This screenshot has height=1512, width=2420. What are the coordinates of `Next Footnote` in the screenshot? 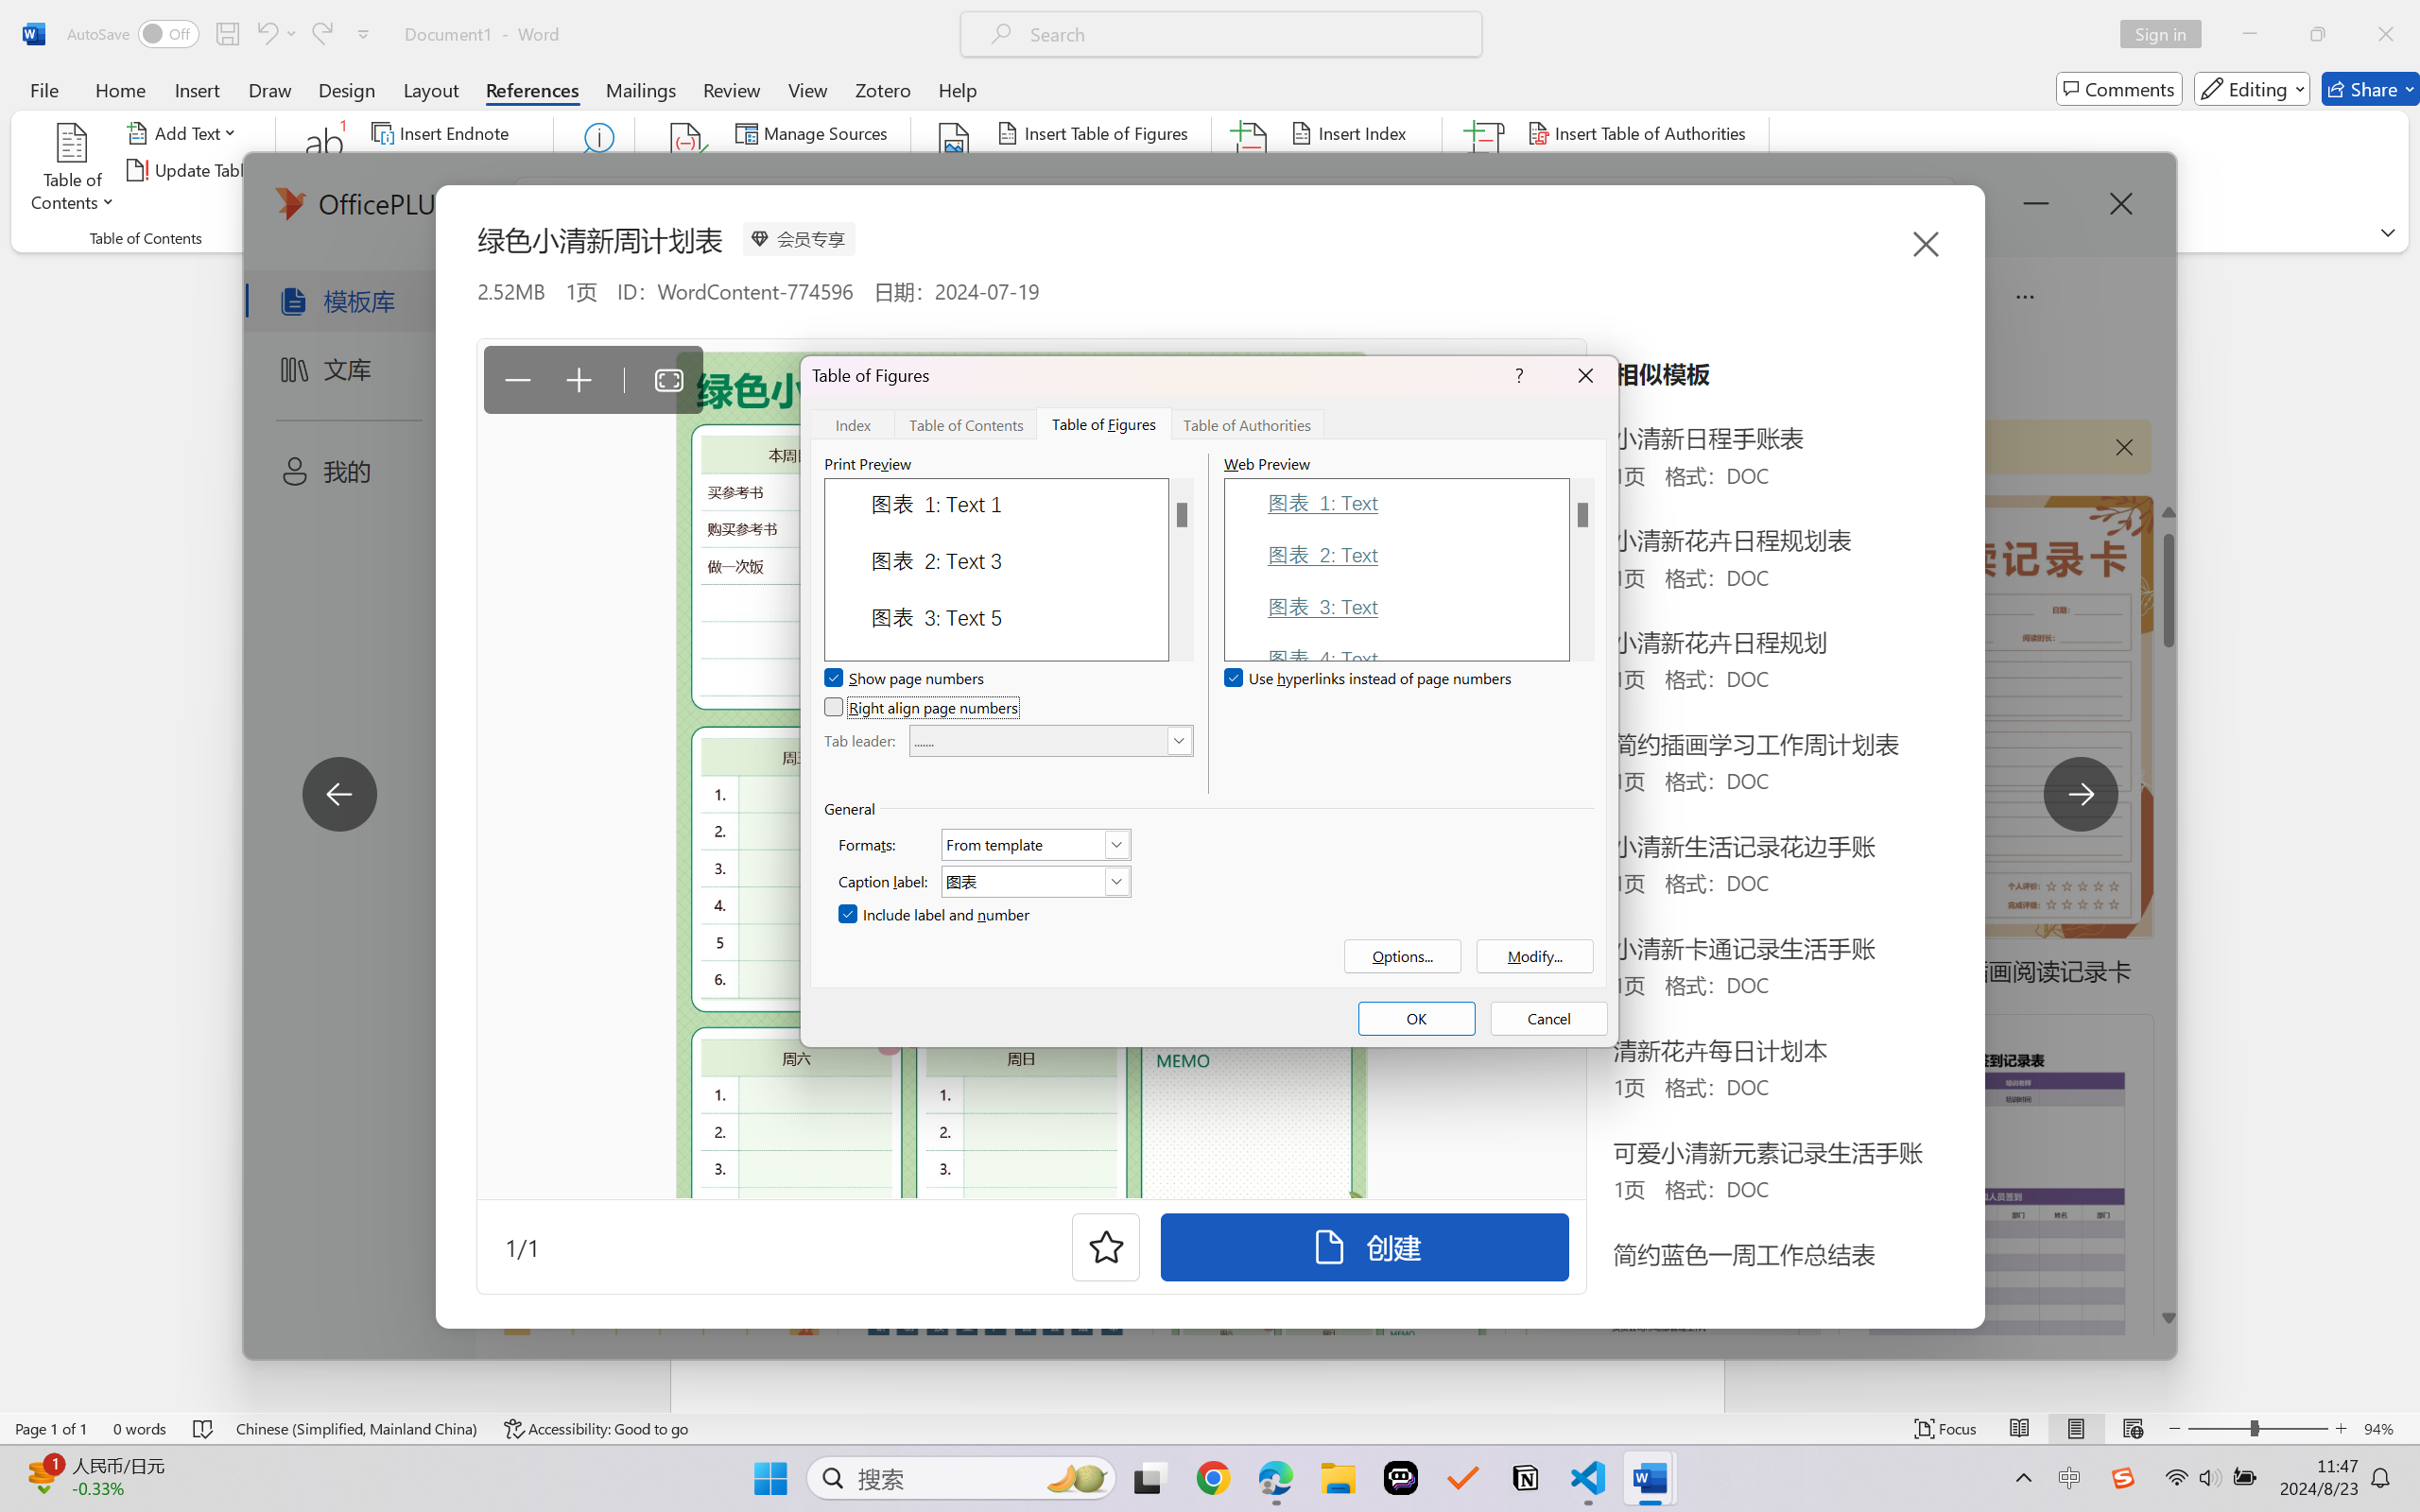 It's located at (442, 170).